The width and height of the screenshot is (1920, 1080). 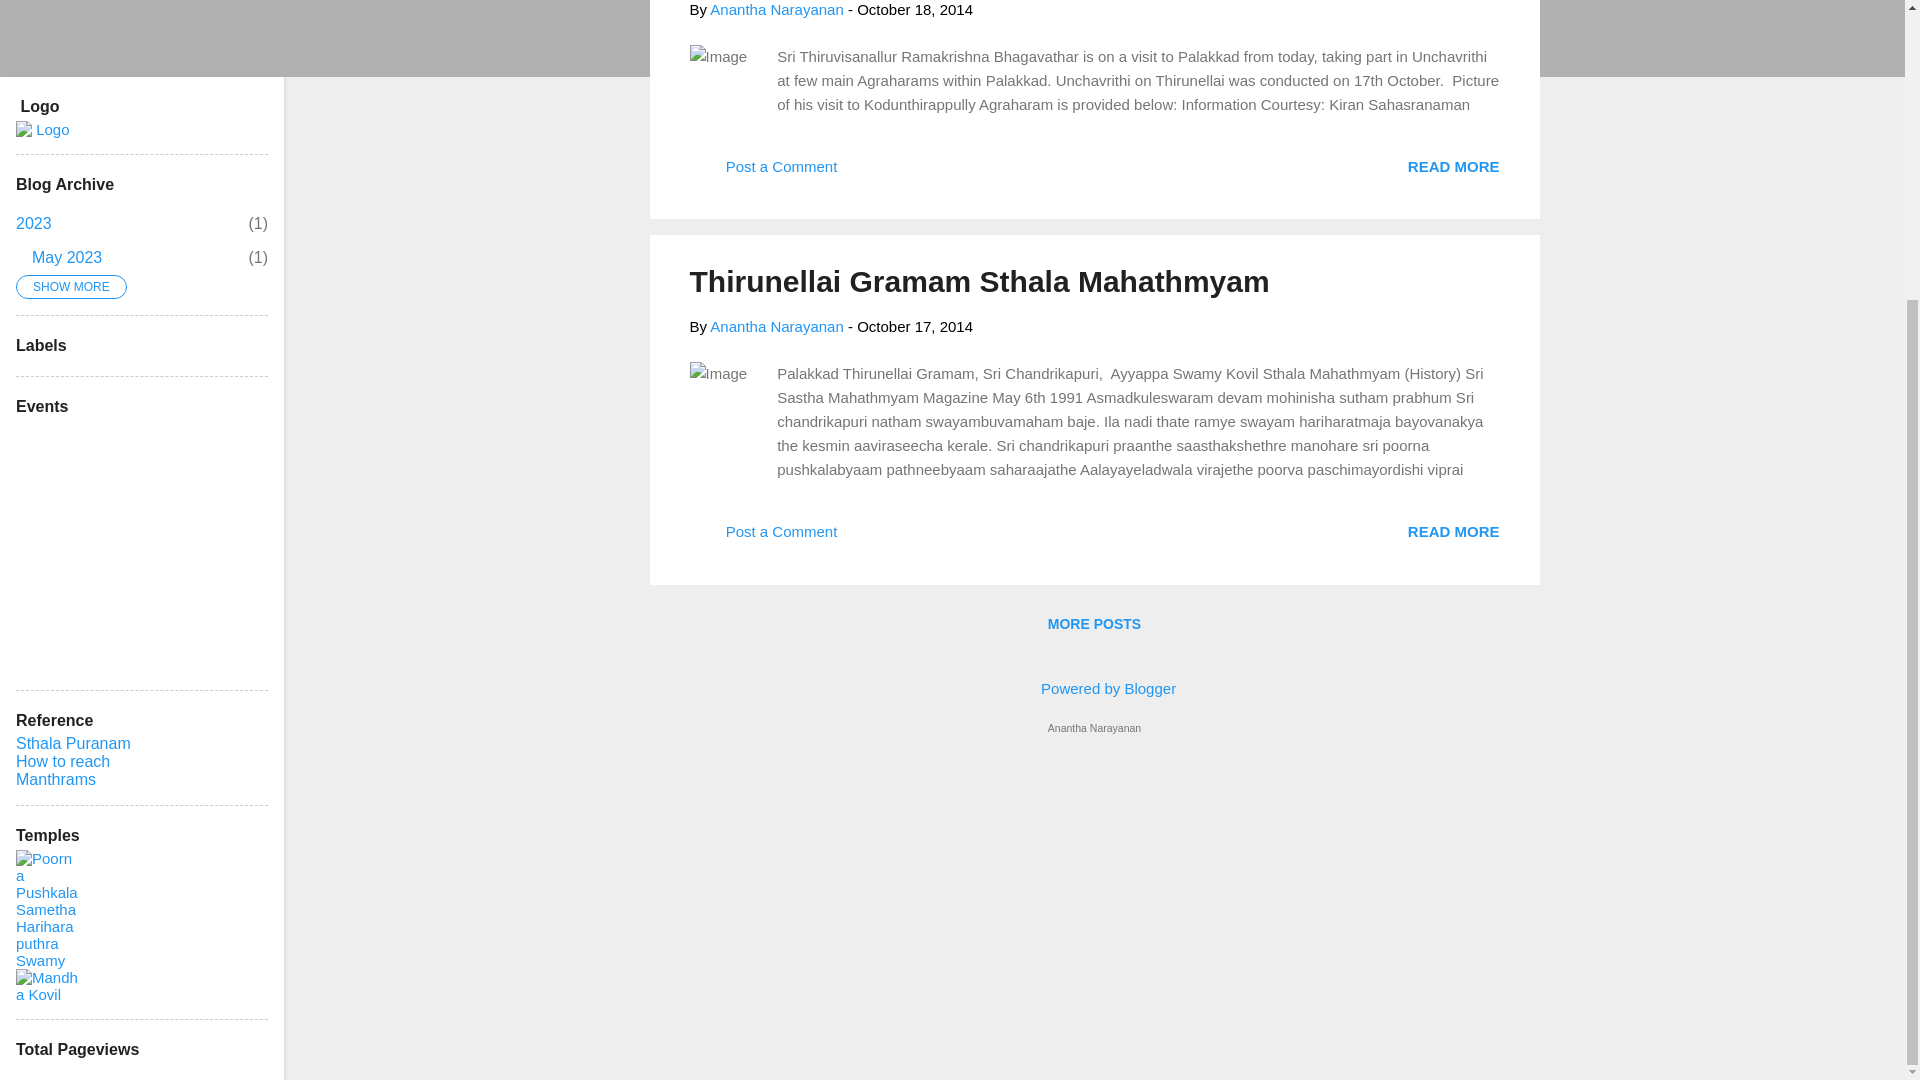 I want to click on Anantha Narayanan, so click(x=1094, y=622).